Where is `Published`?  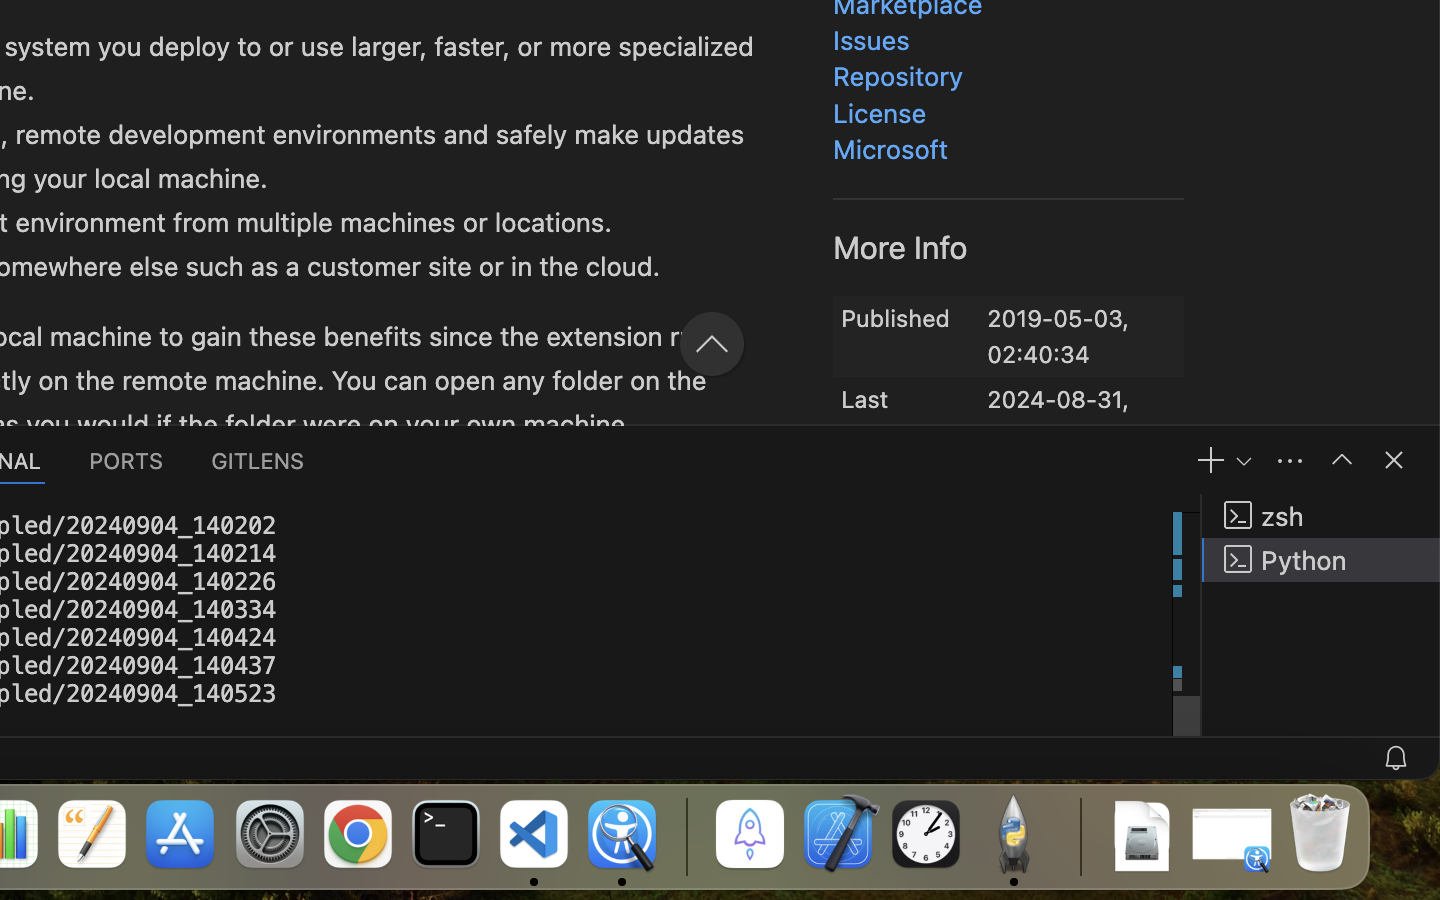
Published is located at coordinates (896, 318).